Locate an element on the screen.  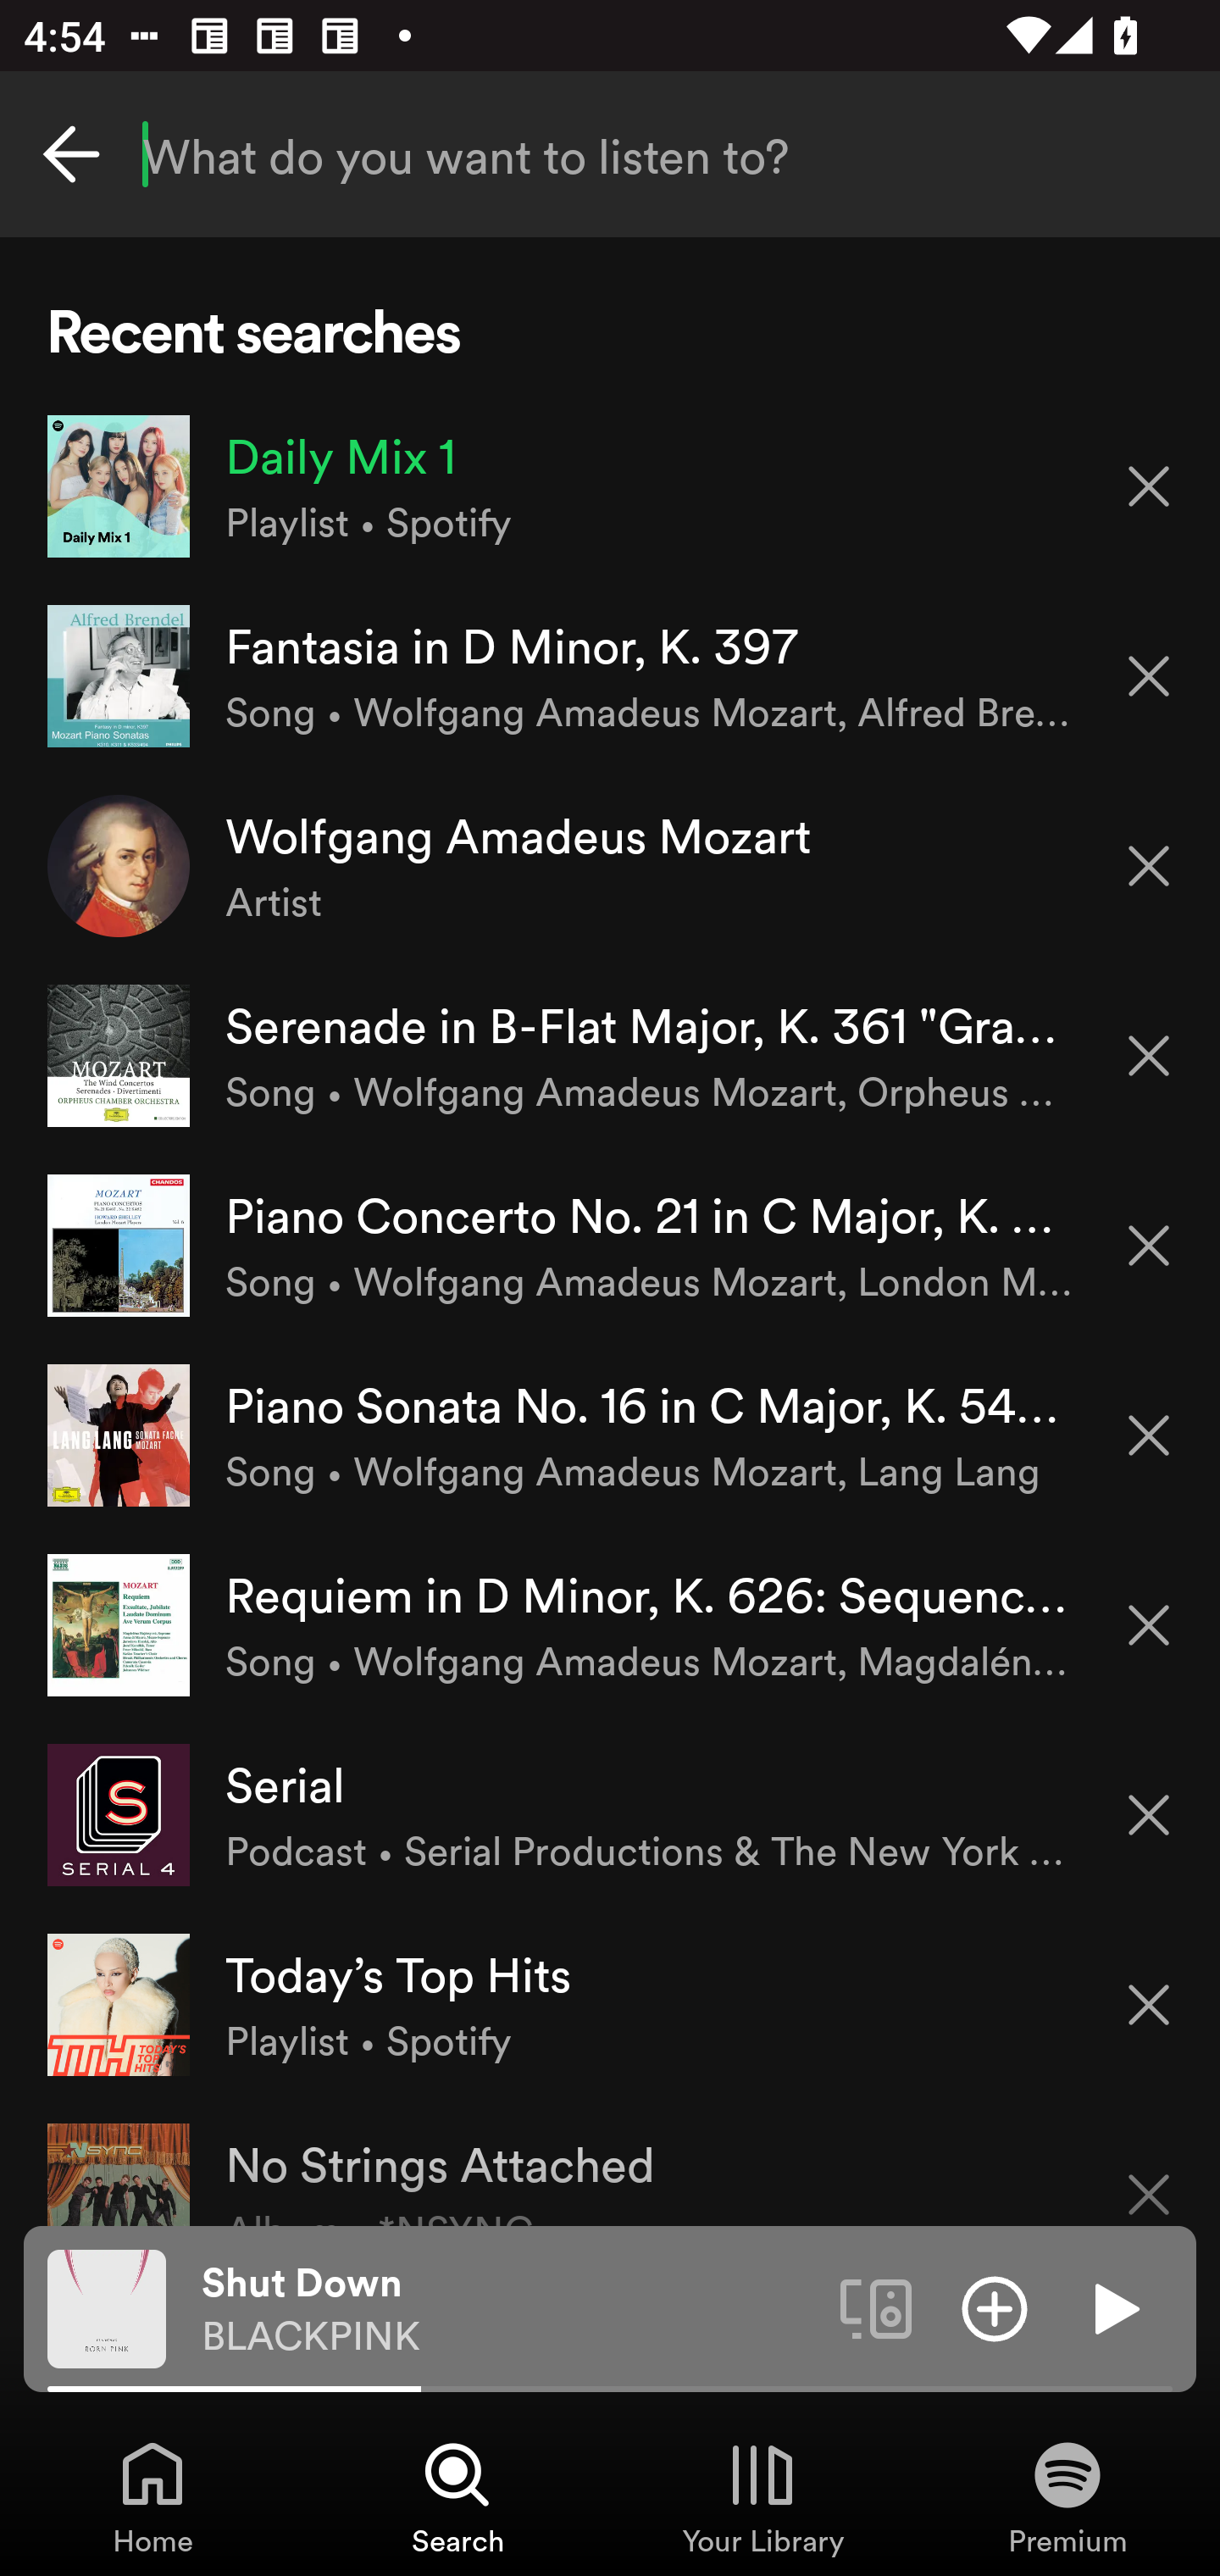
The cover art of the currently playing track is located at coordinates (107, 2307).